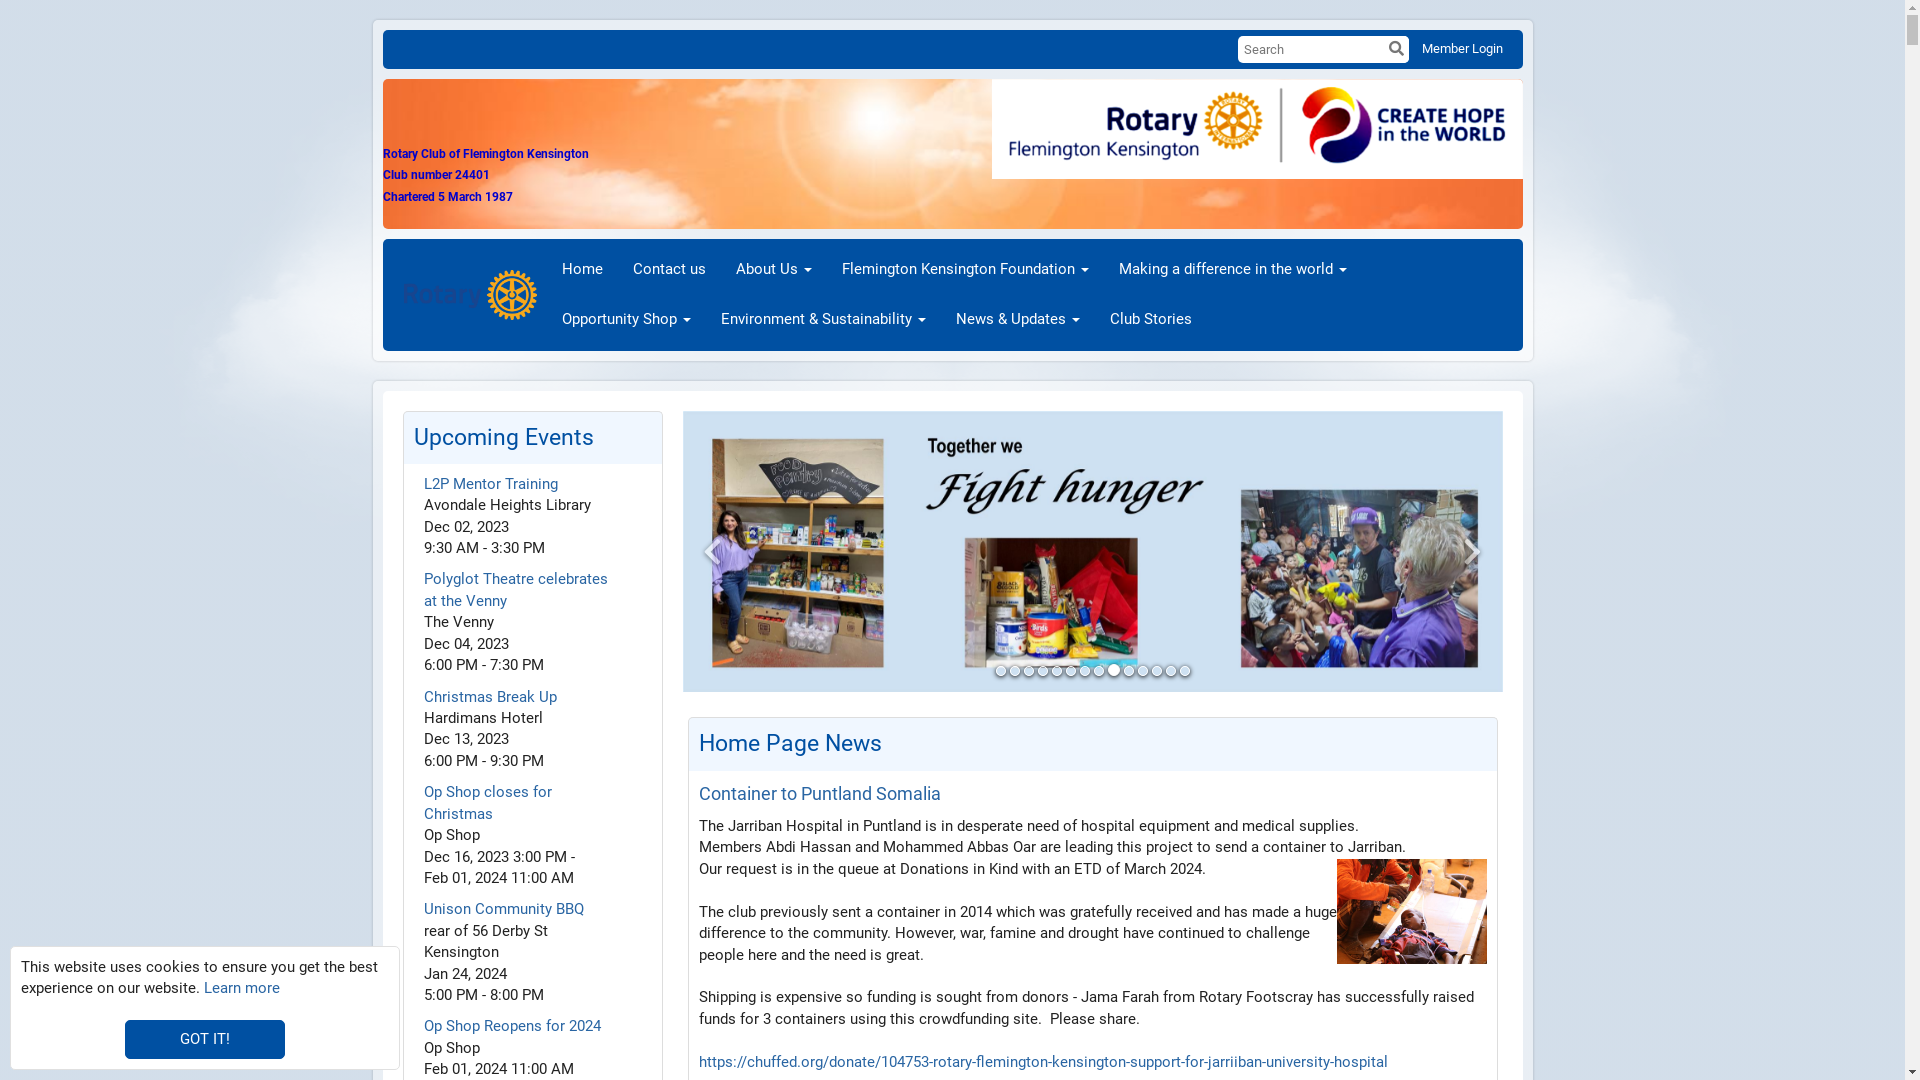 This screenshot has height=1080, width=1920. What do you see at coordinates (1018, 320) in the screenshot?
I see `News & Updates` at bounding box center [1018, 320].